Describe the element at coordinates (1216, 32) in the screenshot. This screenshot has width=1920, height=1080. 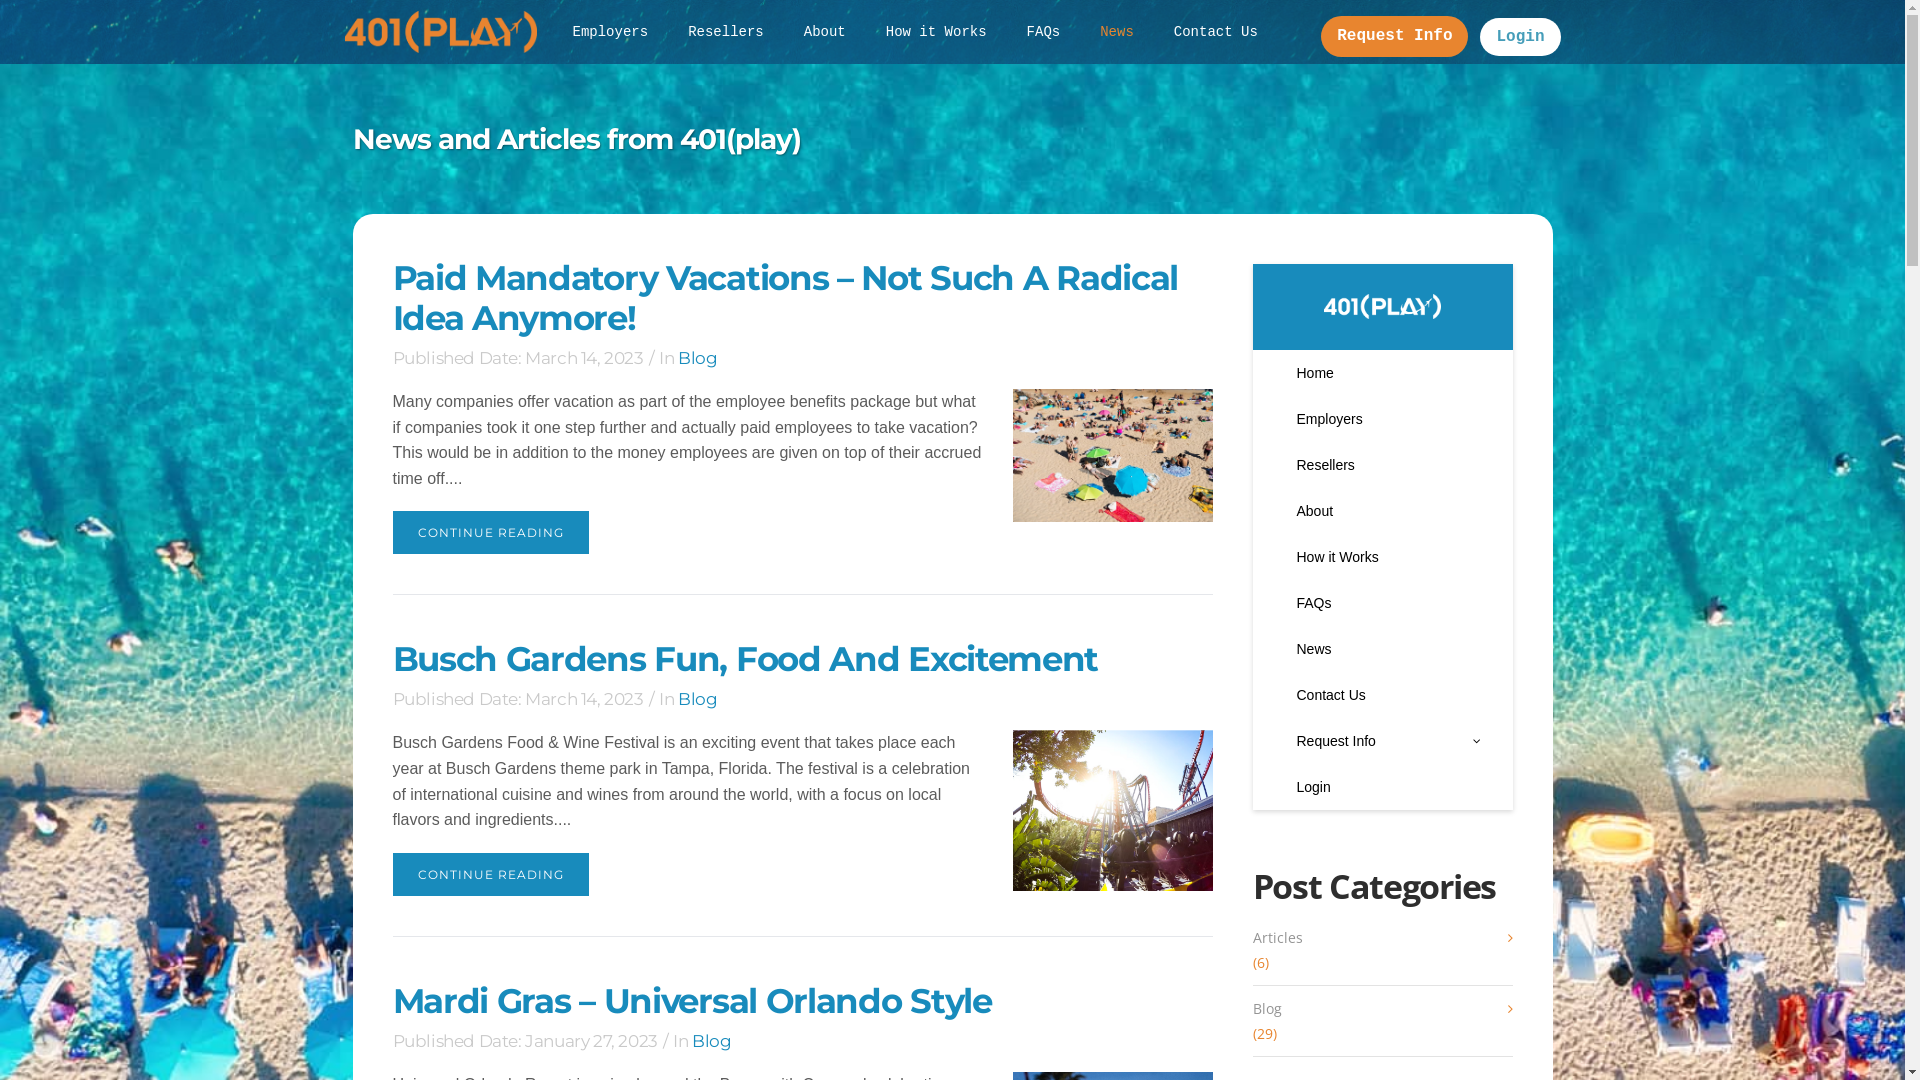
I see `Contact Us` at that location.